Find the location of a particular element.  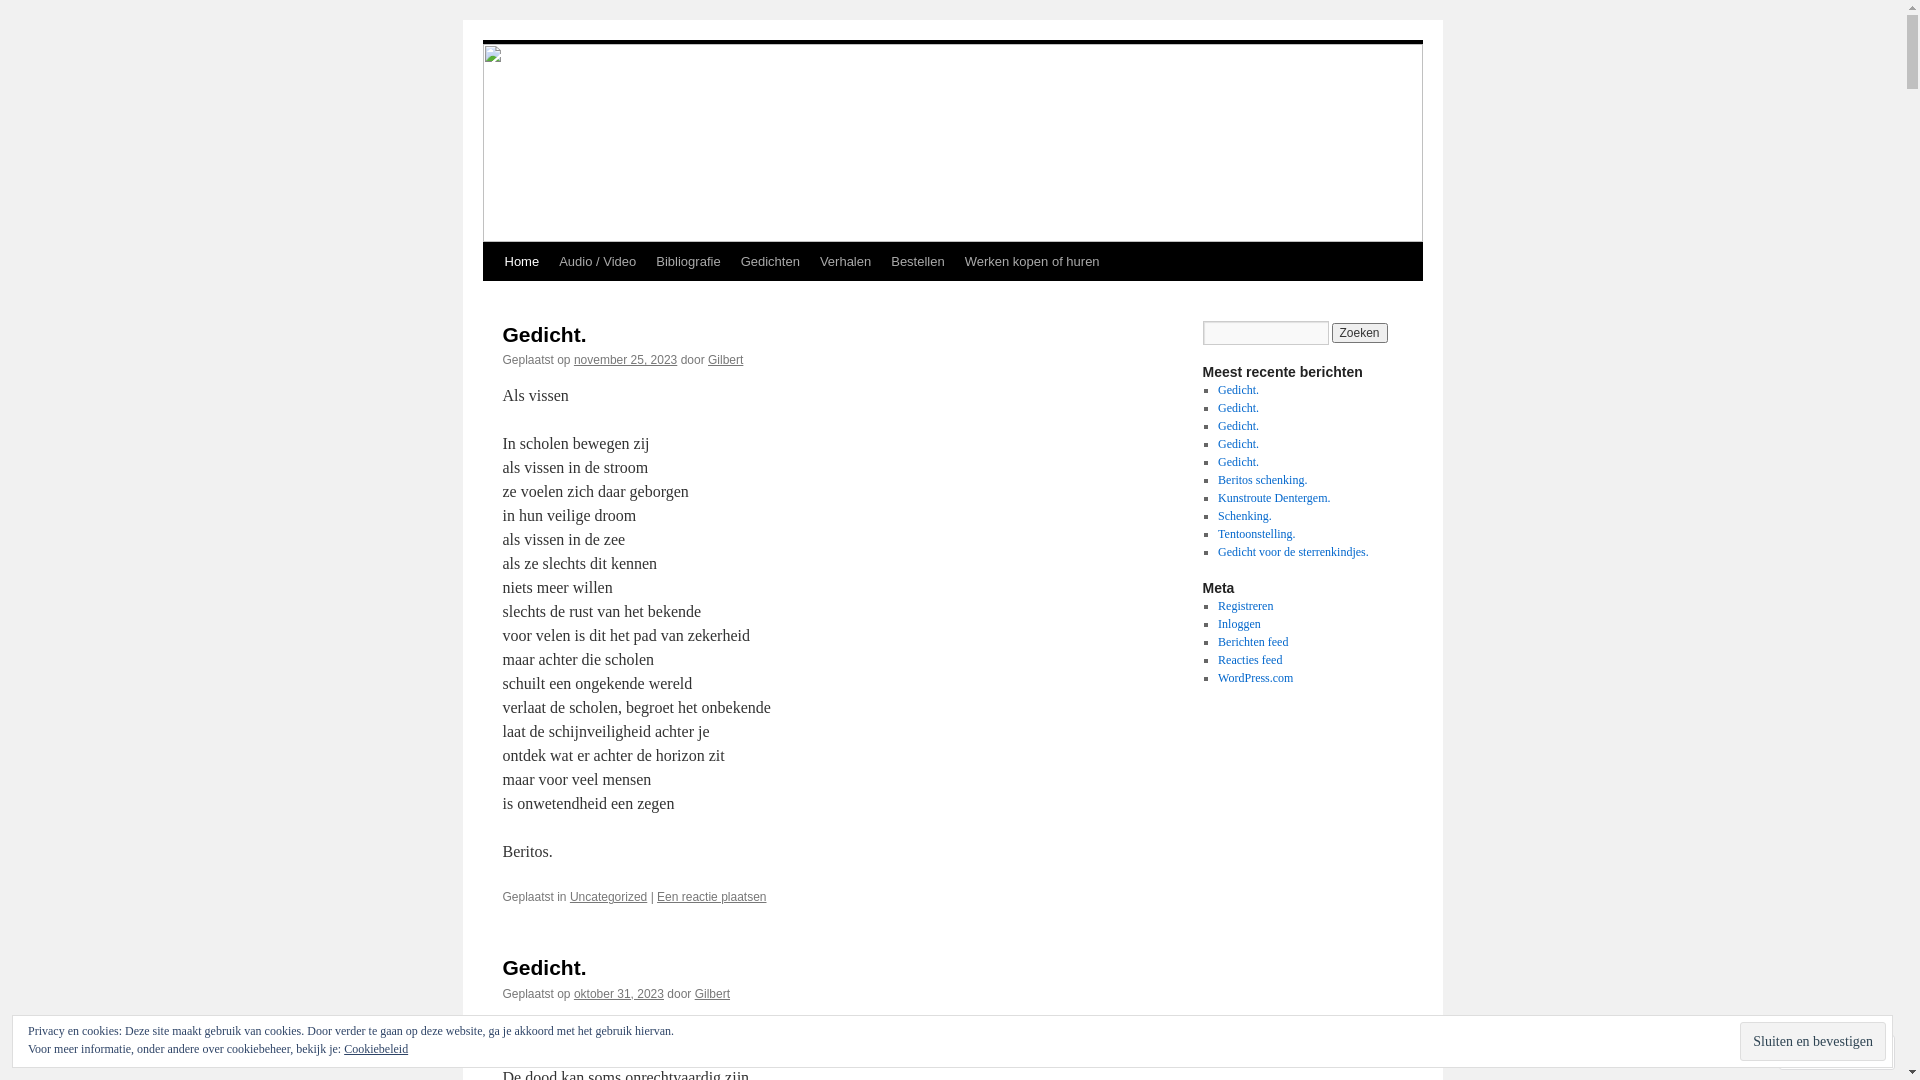

Gedichten is located at coordinates (770, 262).